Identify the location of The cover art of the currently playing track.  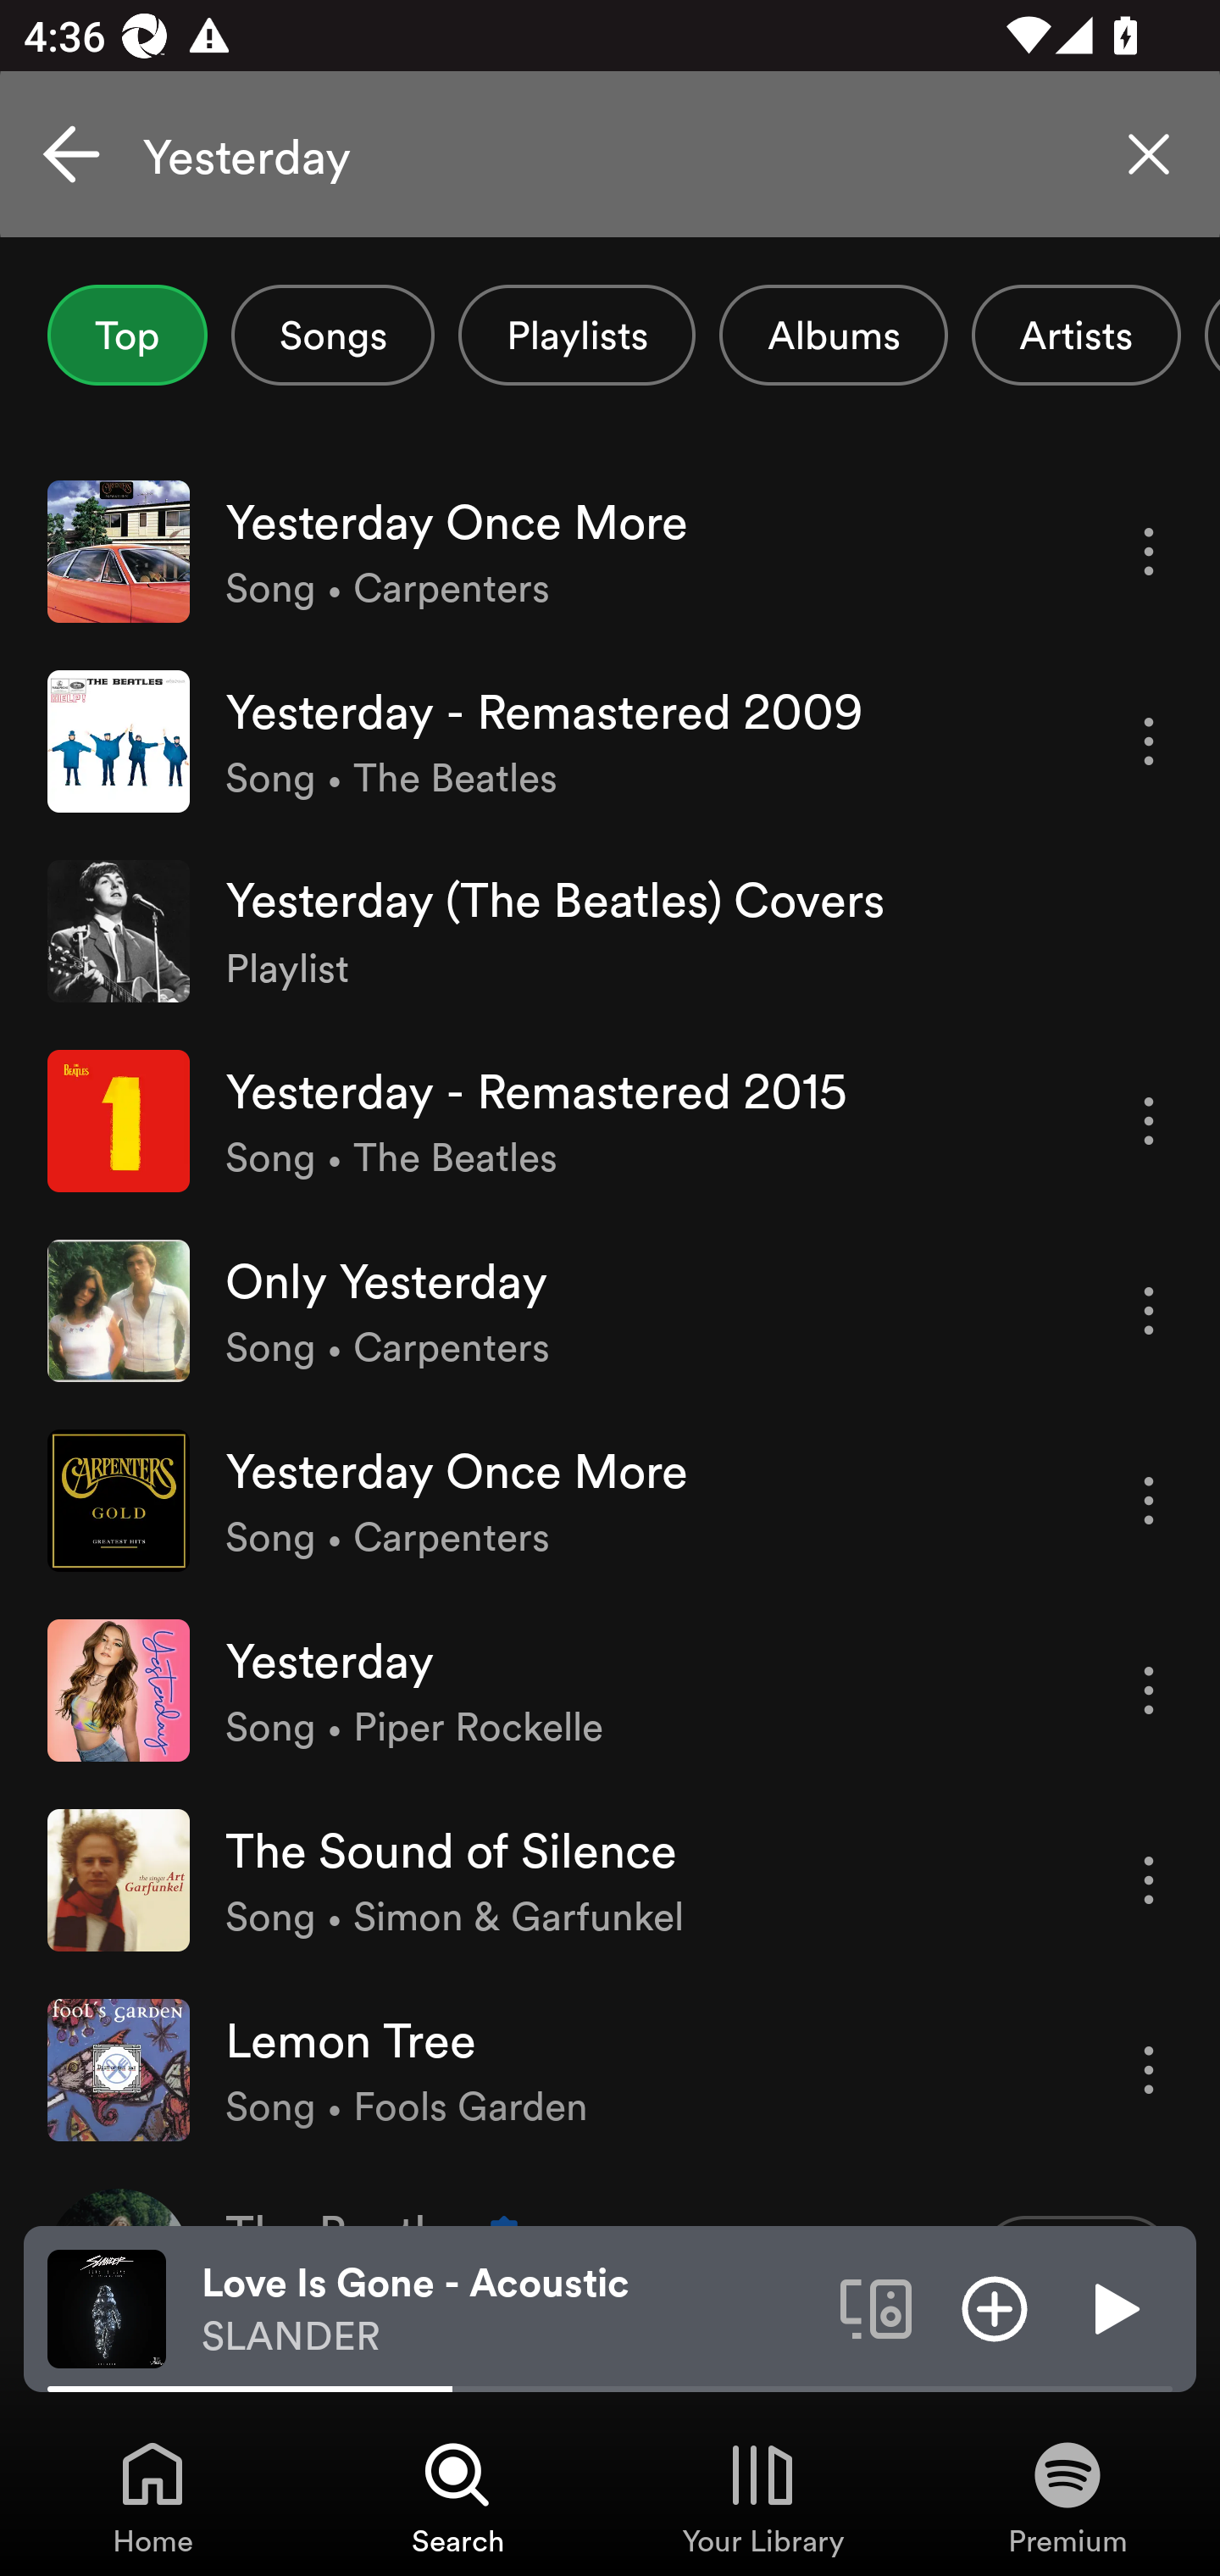
(107, 2307).